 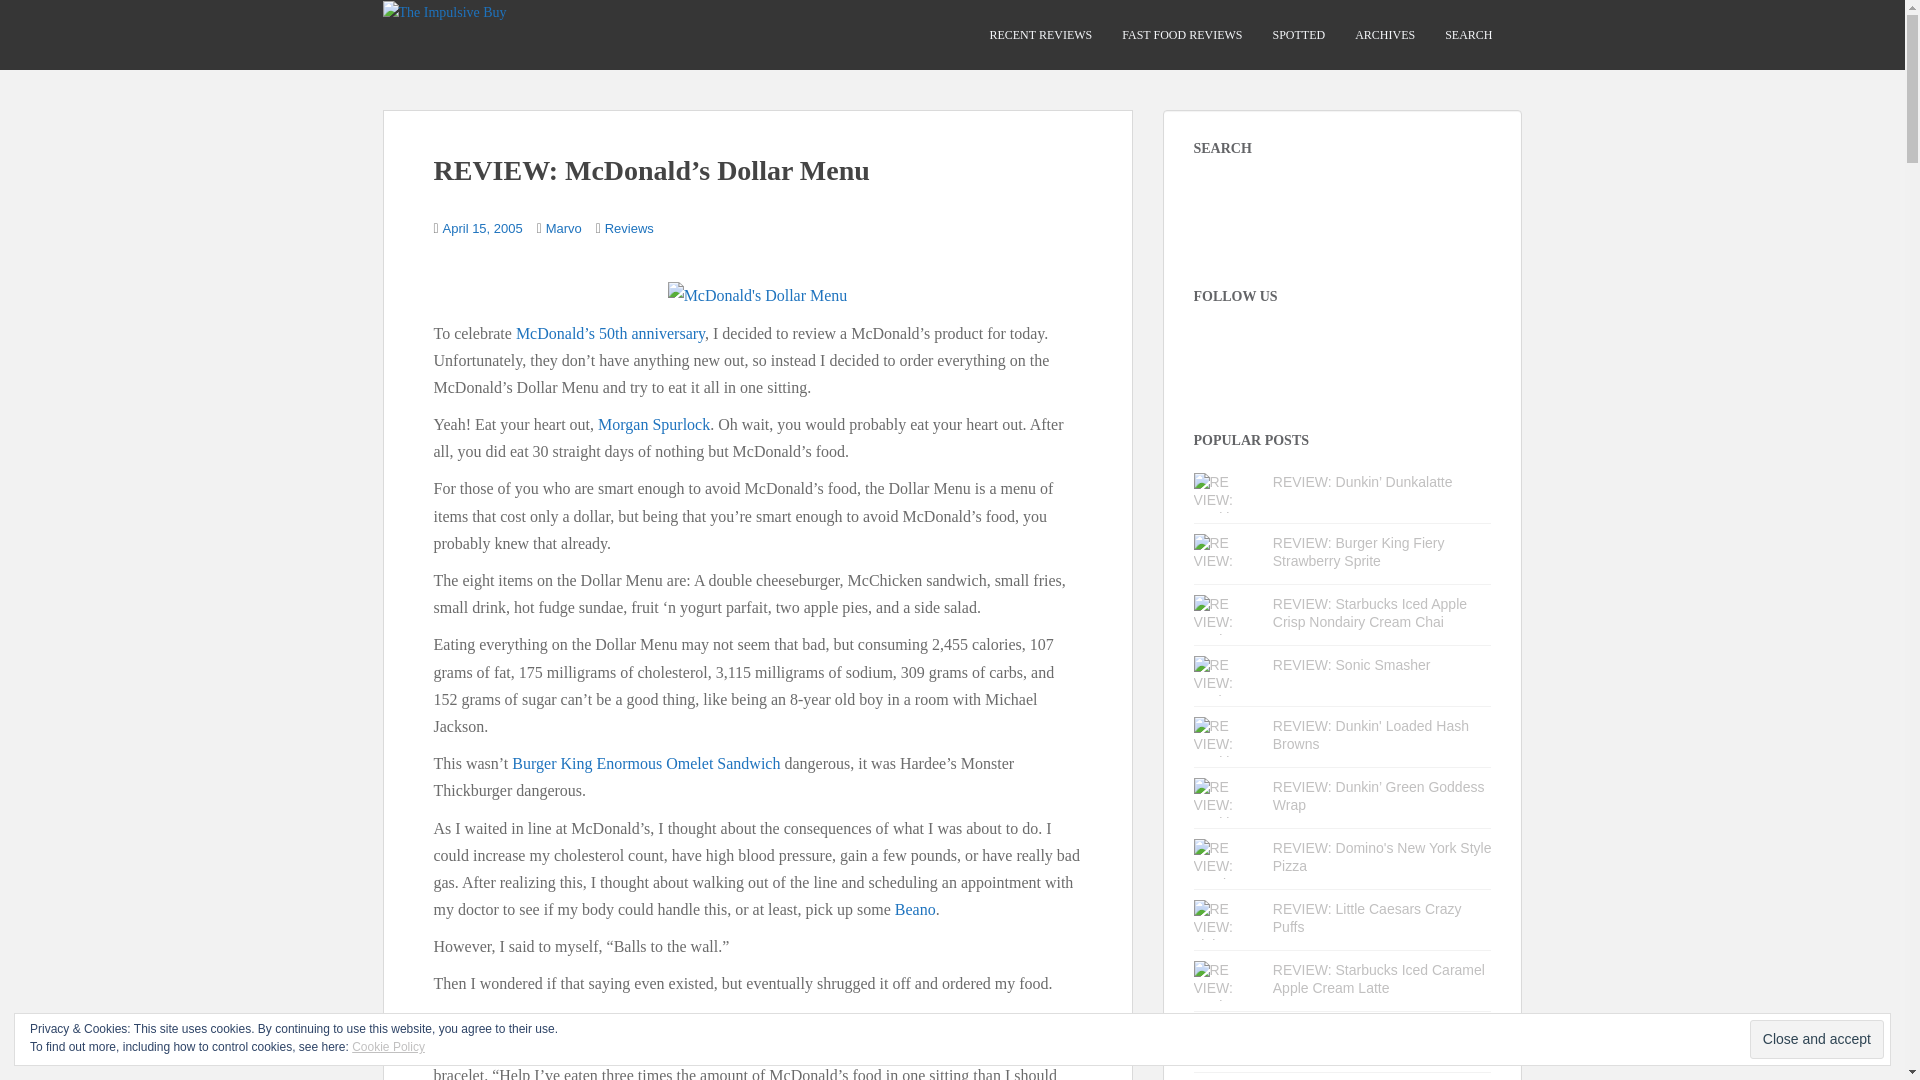 What do you see at coordinates (1816, 1039) in the screenshot?
I see `Close and accept` at bounding box center [1816, 1039].